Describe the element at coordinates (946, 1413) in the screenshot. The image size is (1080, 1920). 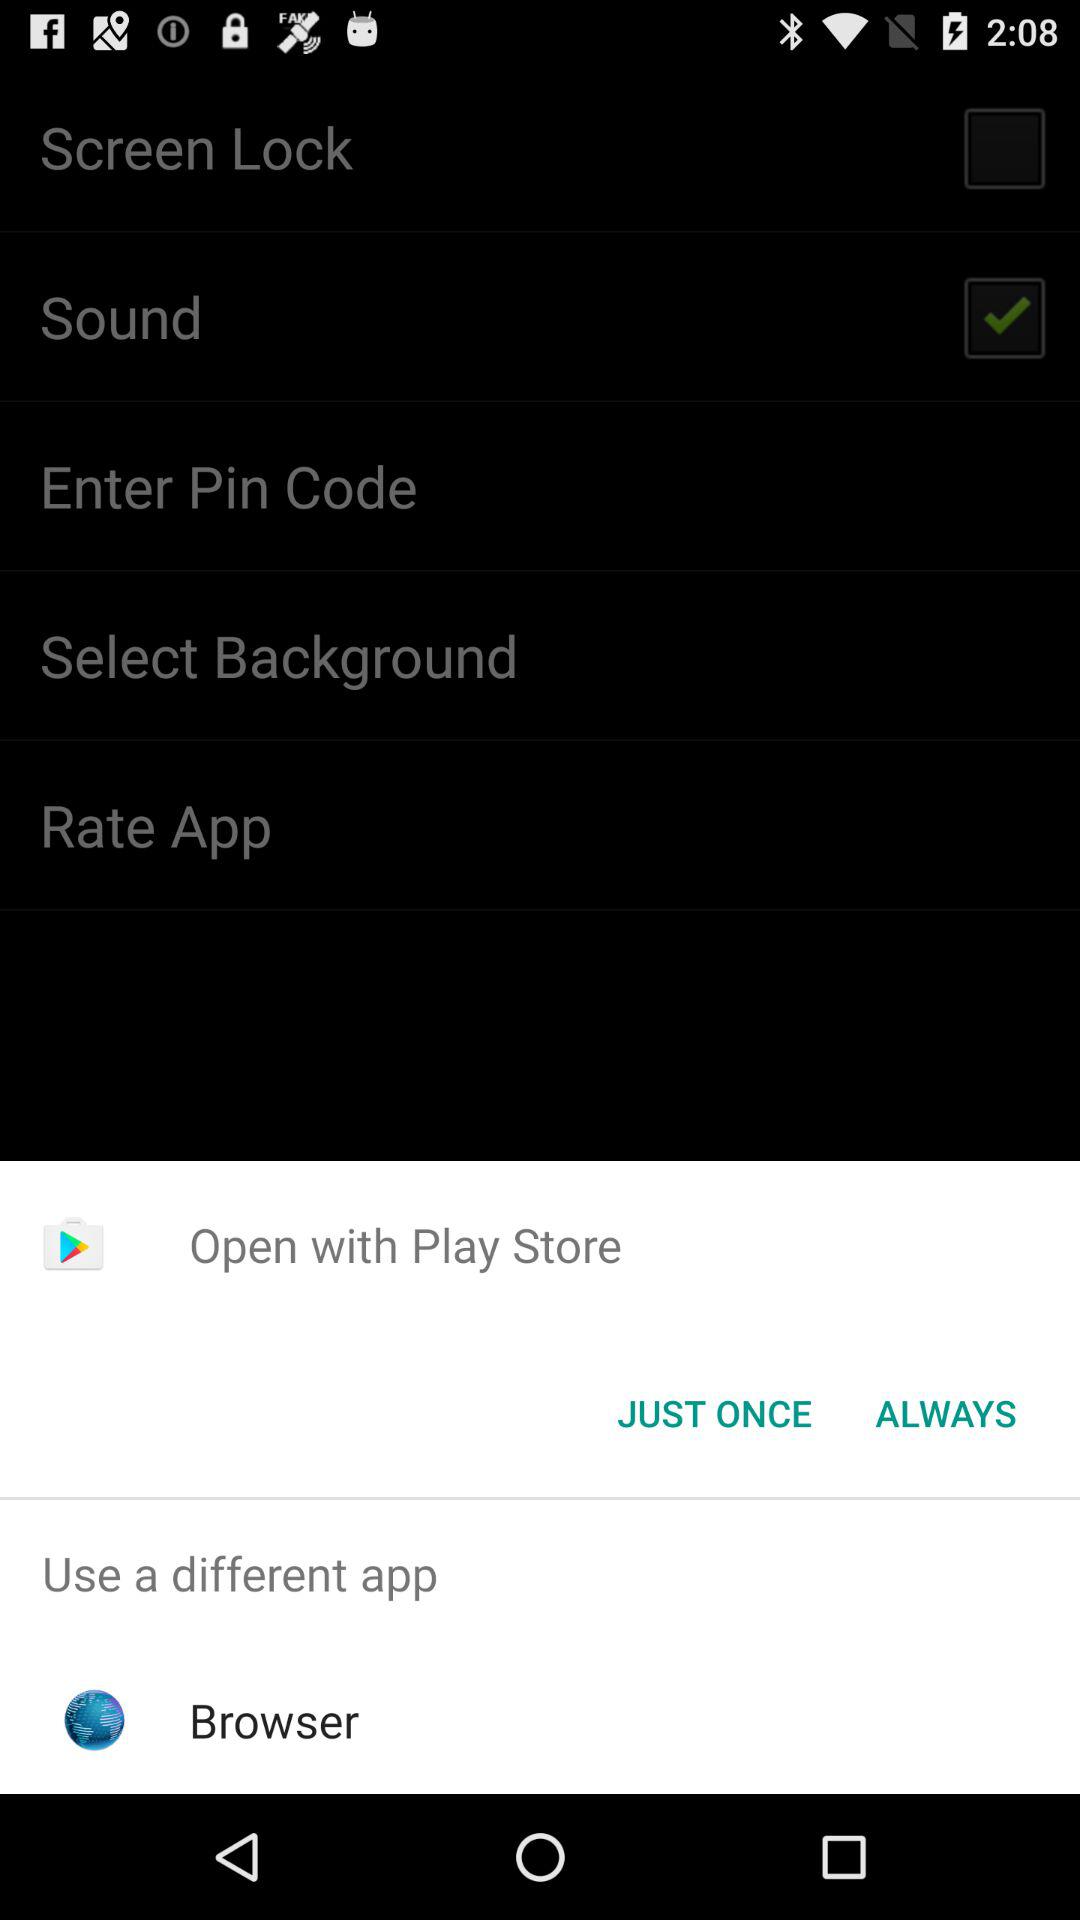
I see `turn on the always button` at that location.